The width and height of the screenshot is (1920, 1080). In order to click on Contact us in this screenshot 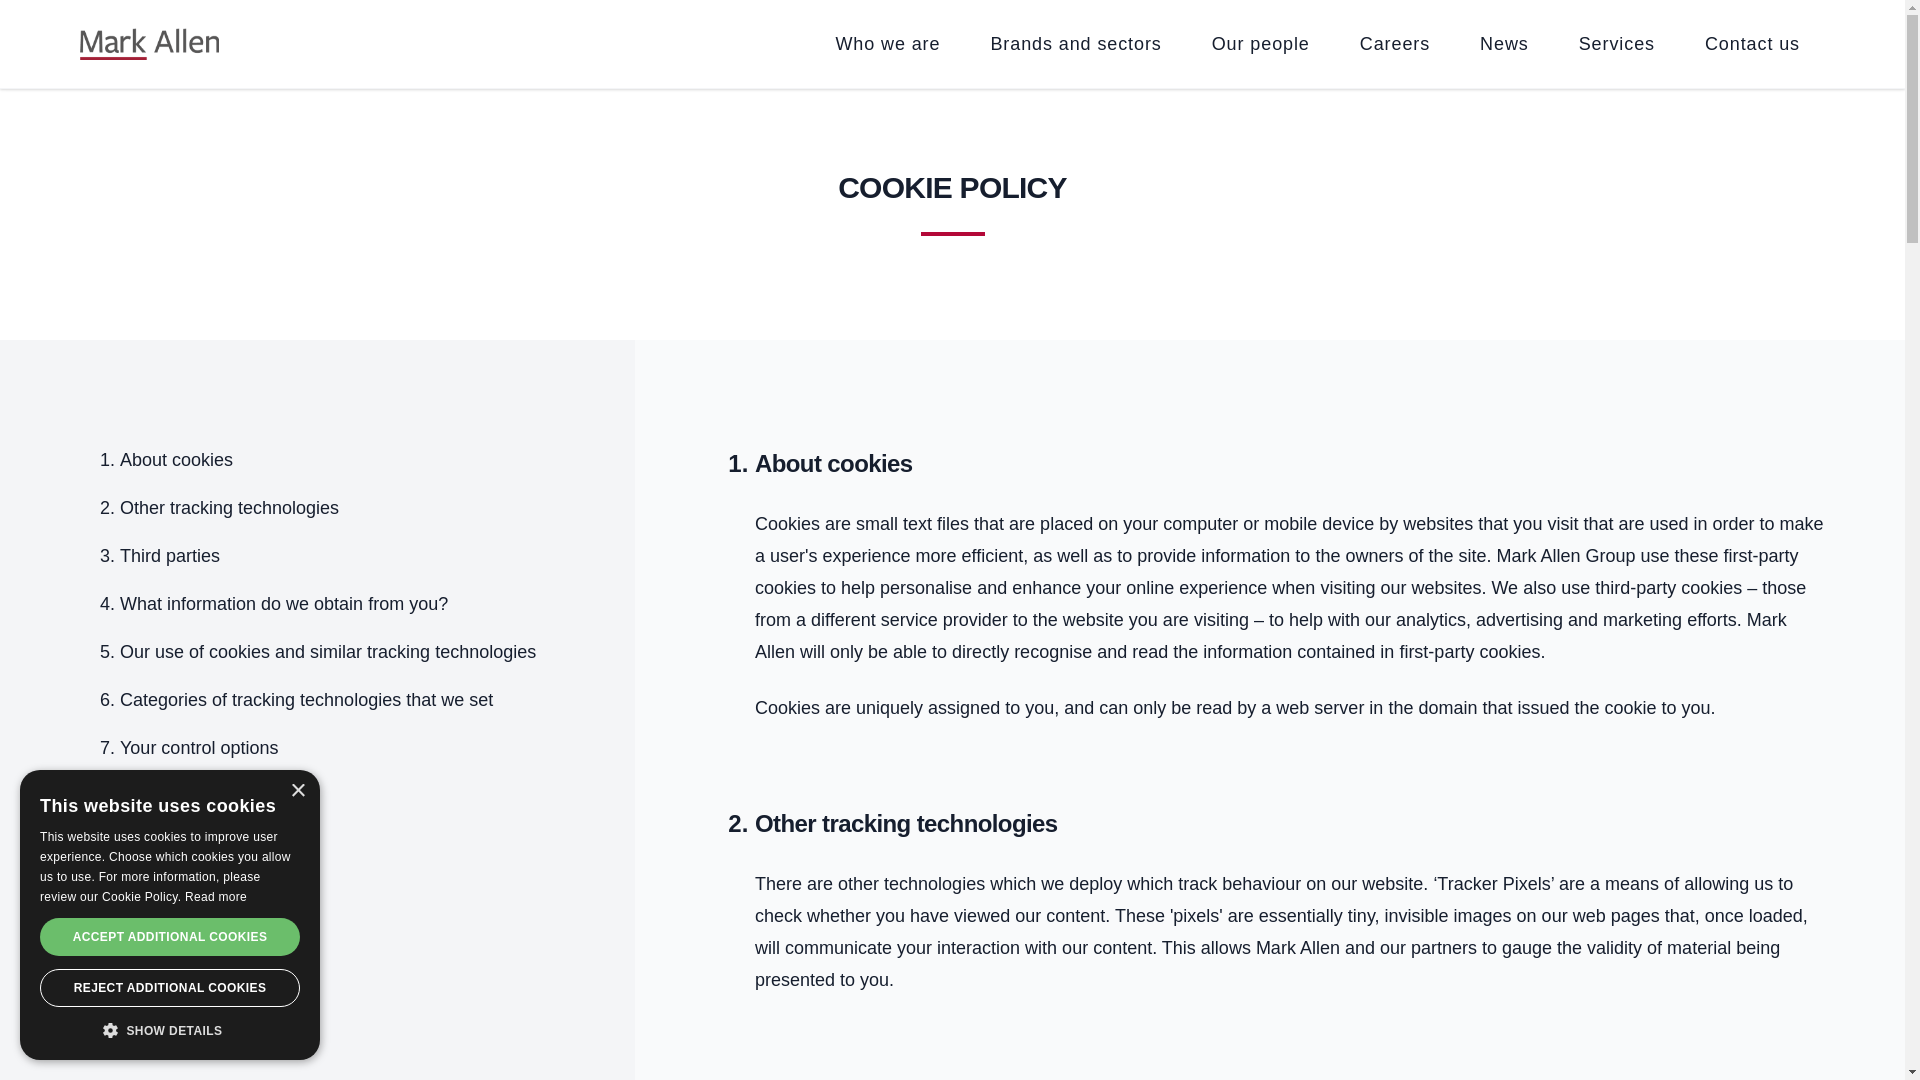, I will do `click(1752, 44)`.